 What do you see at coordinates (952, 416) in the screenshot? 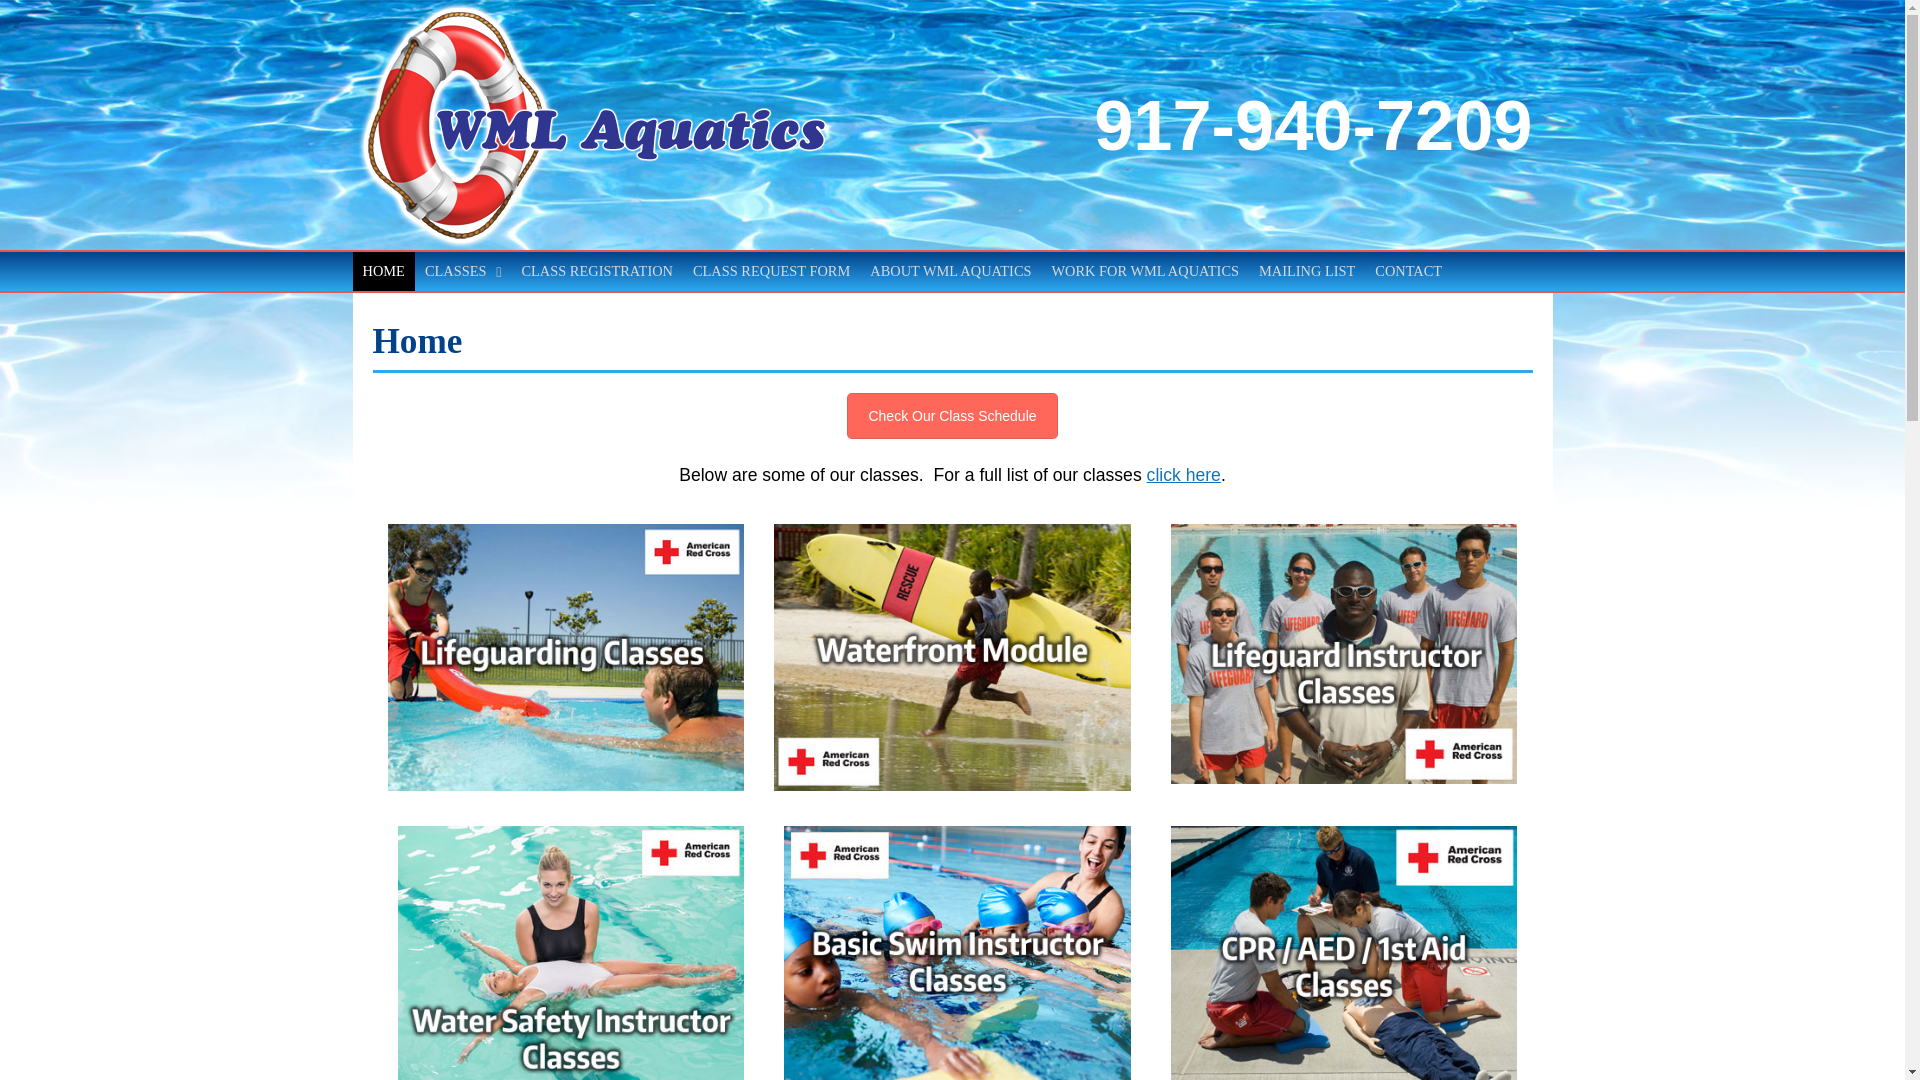
I see `Check Our Class Schedule` at bounding box center [952, 416].